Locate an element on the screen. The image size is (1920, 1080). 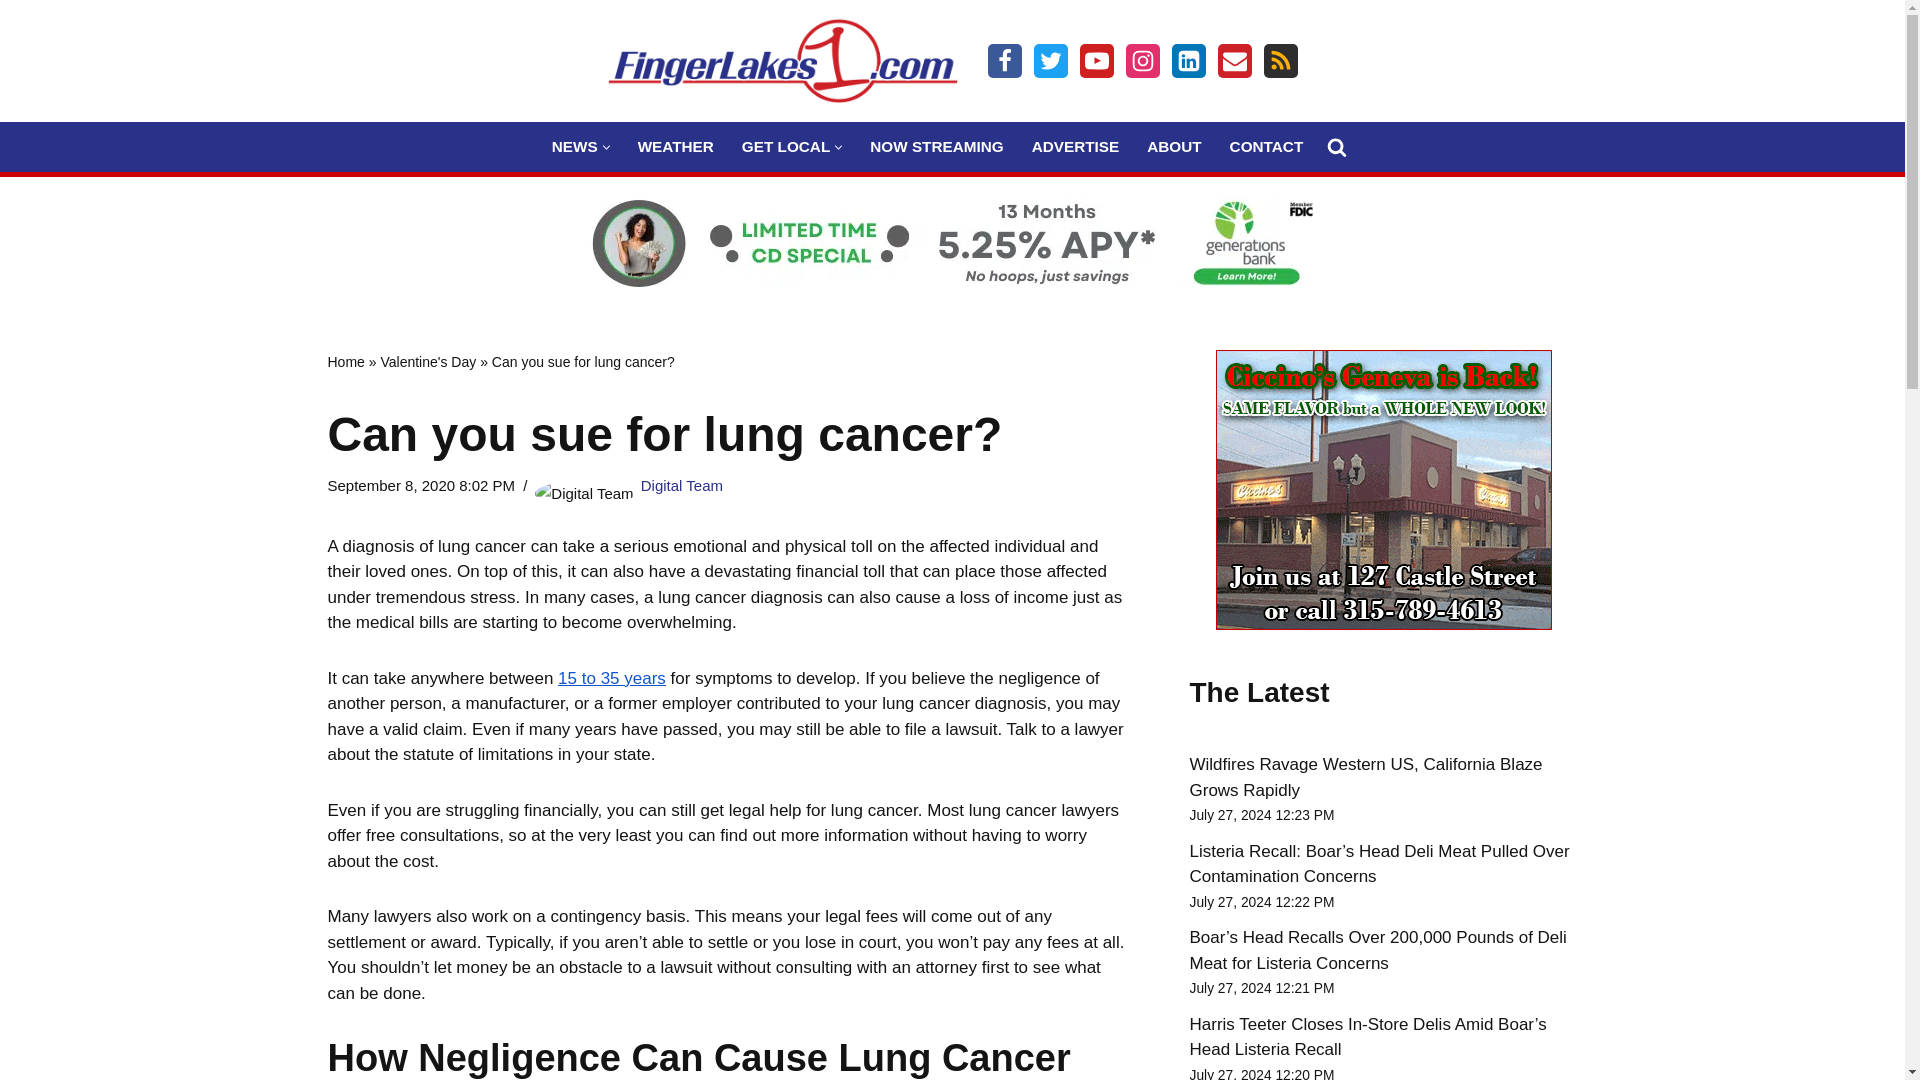
NOW STREAMING is located at coordinates (936, 146).